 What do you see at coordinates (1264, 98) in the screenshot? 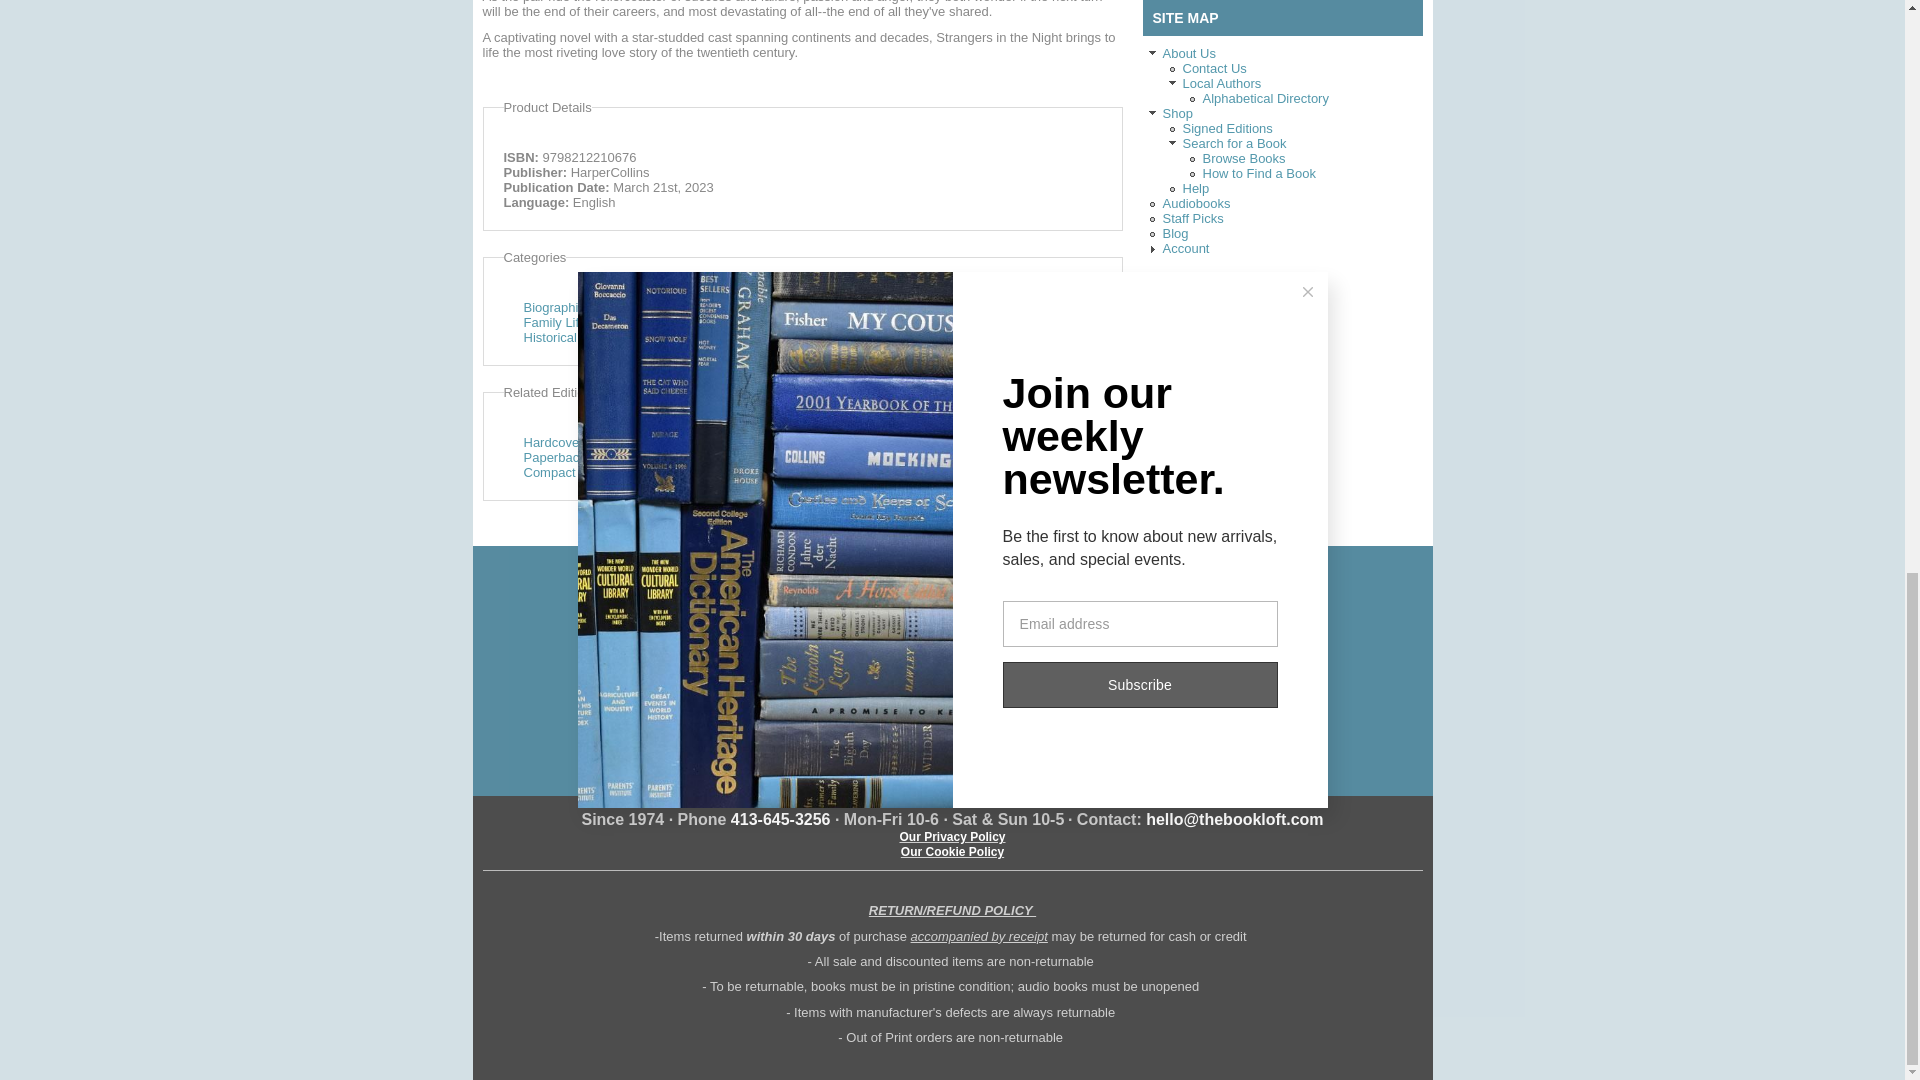
I see `Local Author Alphabetical Directory` at bounding box center [1264, 98].